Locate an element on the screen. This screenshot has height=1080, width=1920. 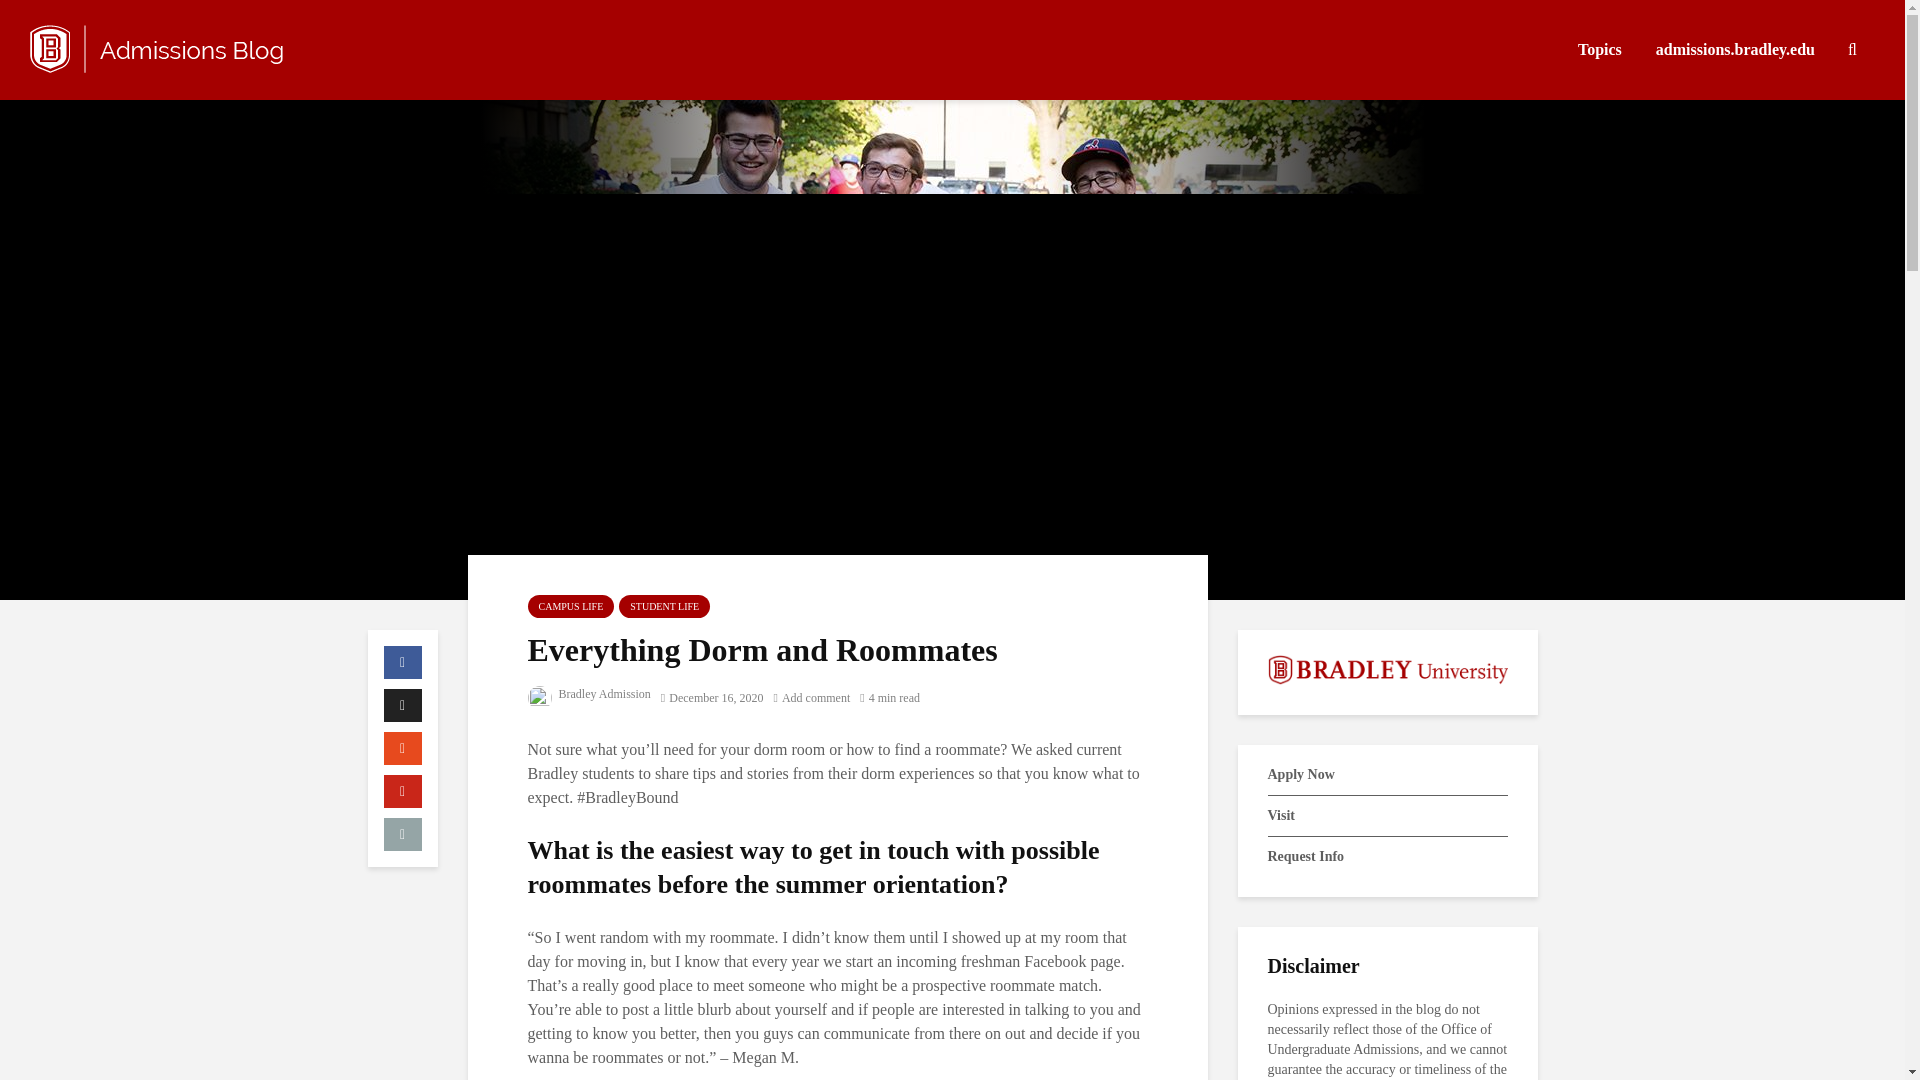
STUDENT LIFE is located at coordinates (664, 606).